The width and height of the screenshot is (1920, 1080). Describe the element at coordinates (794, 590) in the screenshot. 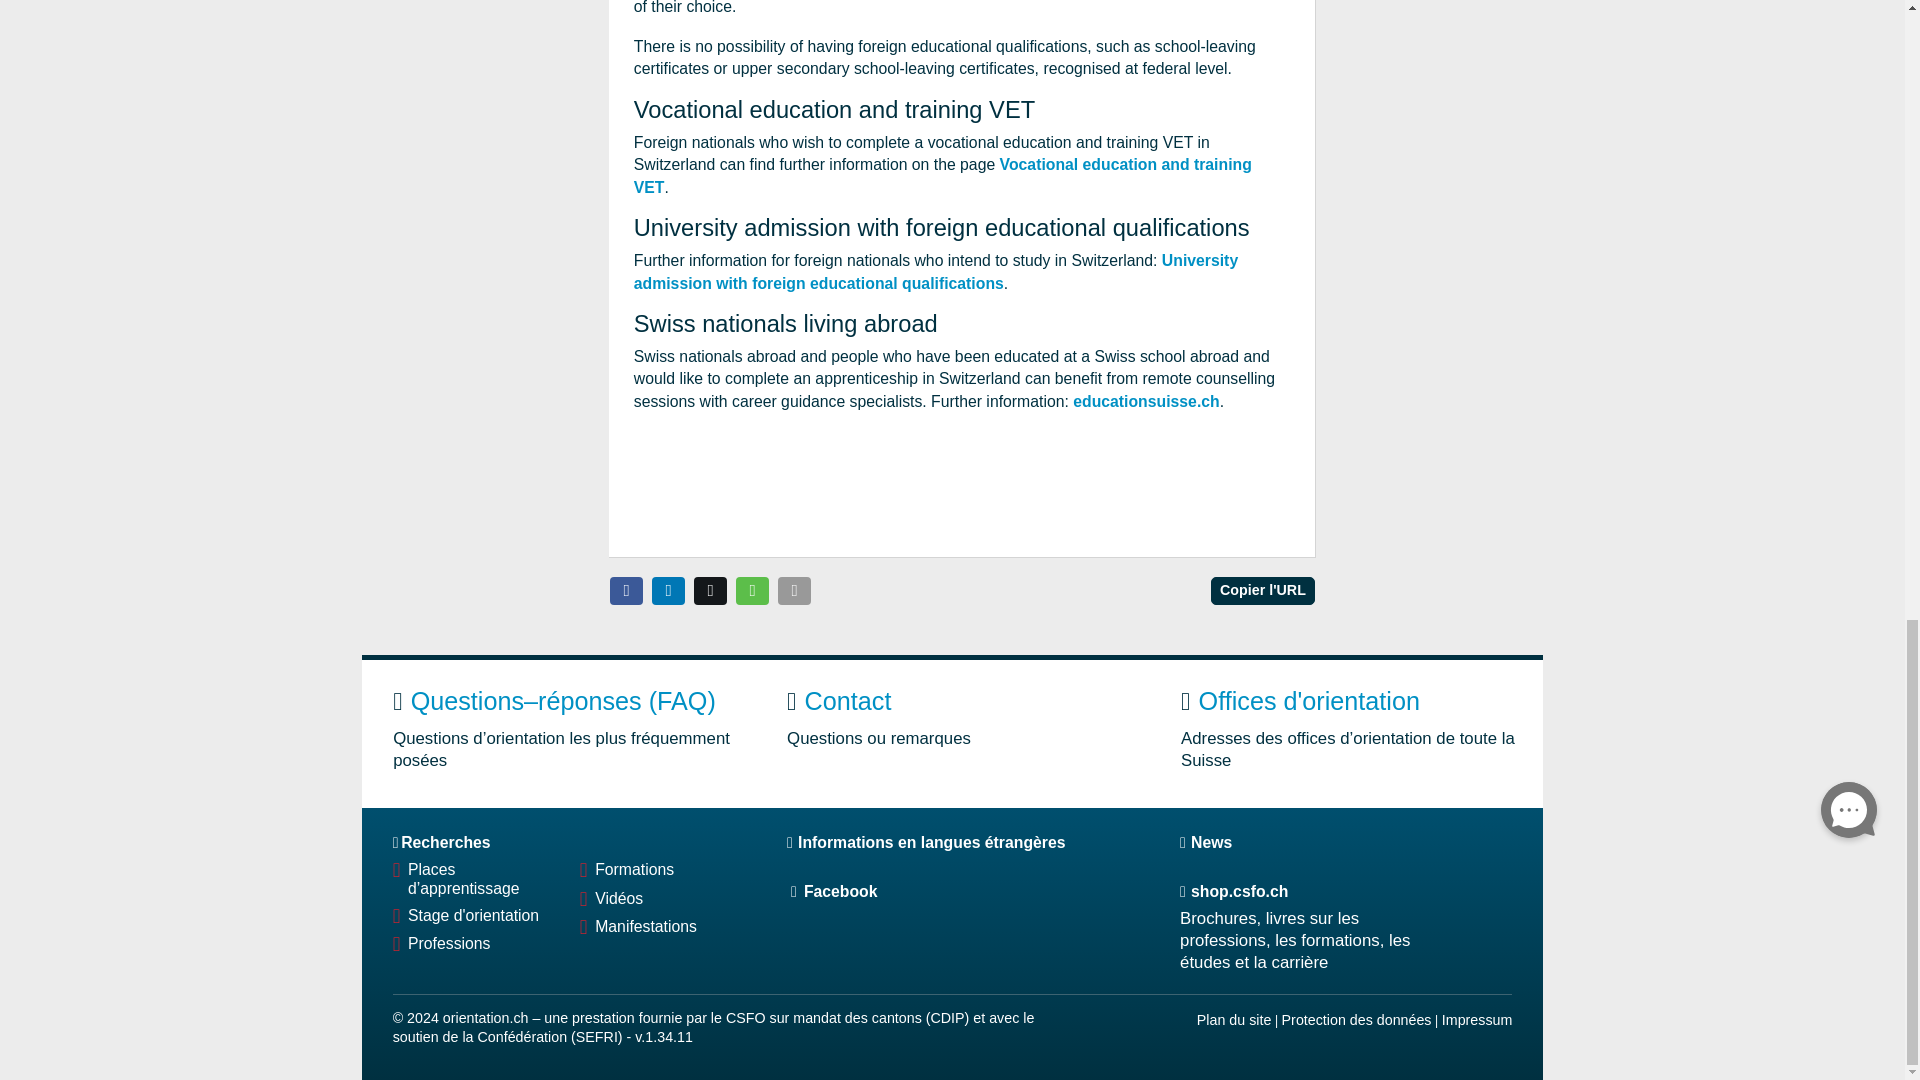

I see `Envoyer par courriel` at that location.